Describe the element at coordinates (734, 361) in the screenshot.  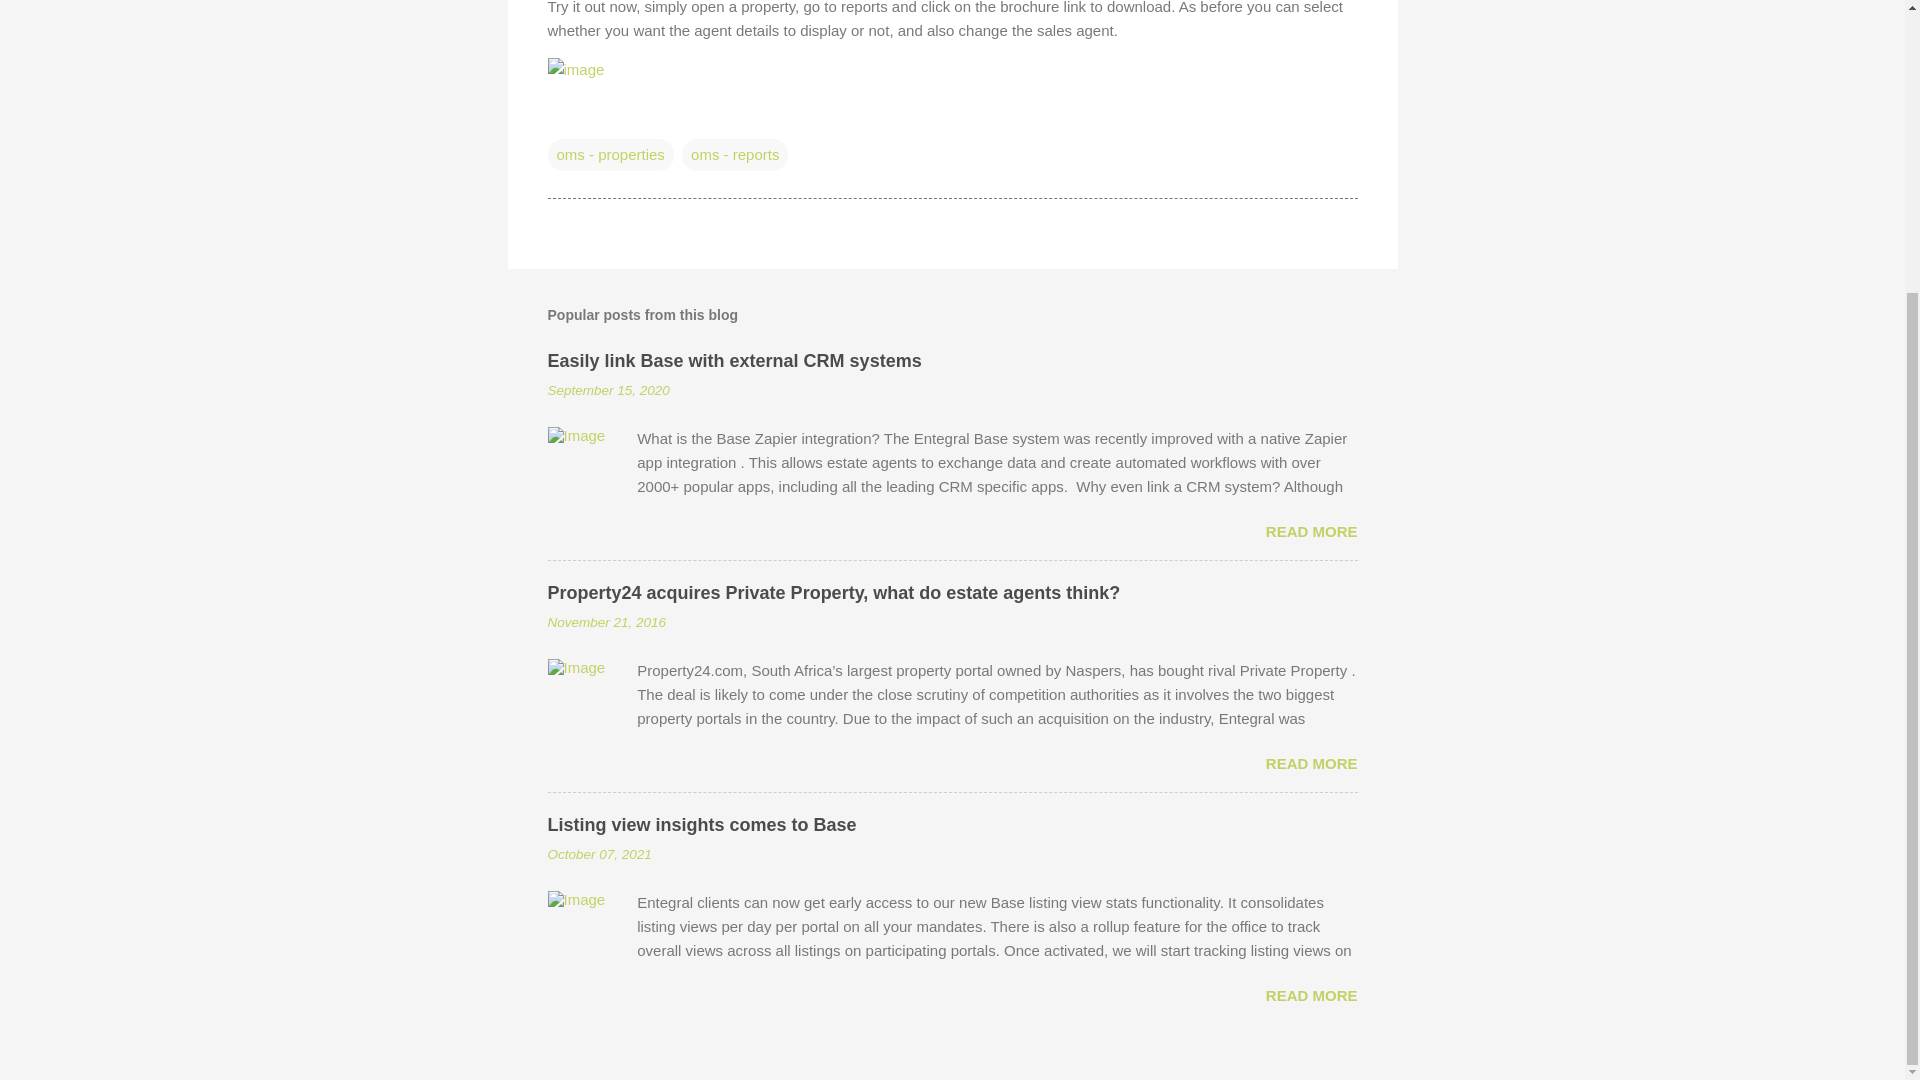
I see `Easily link Base with external CRM systems` at that location.